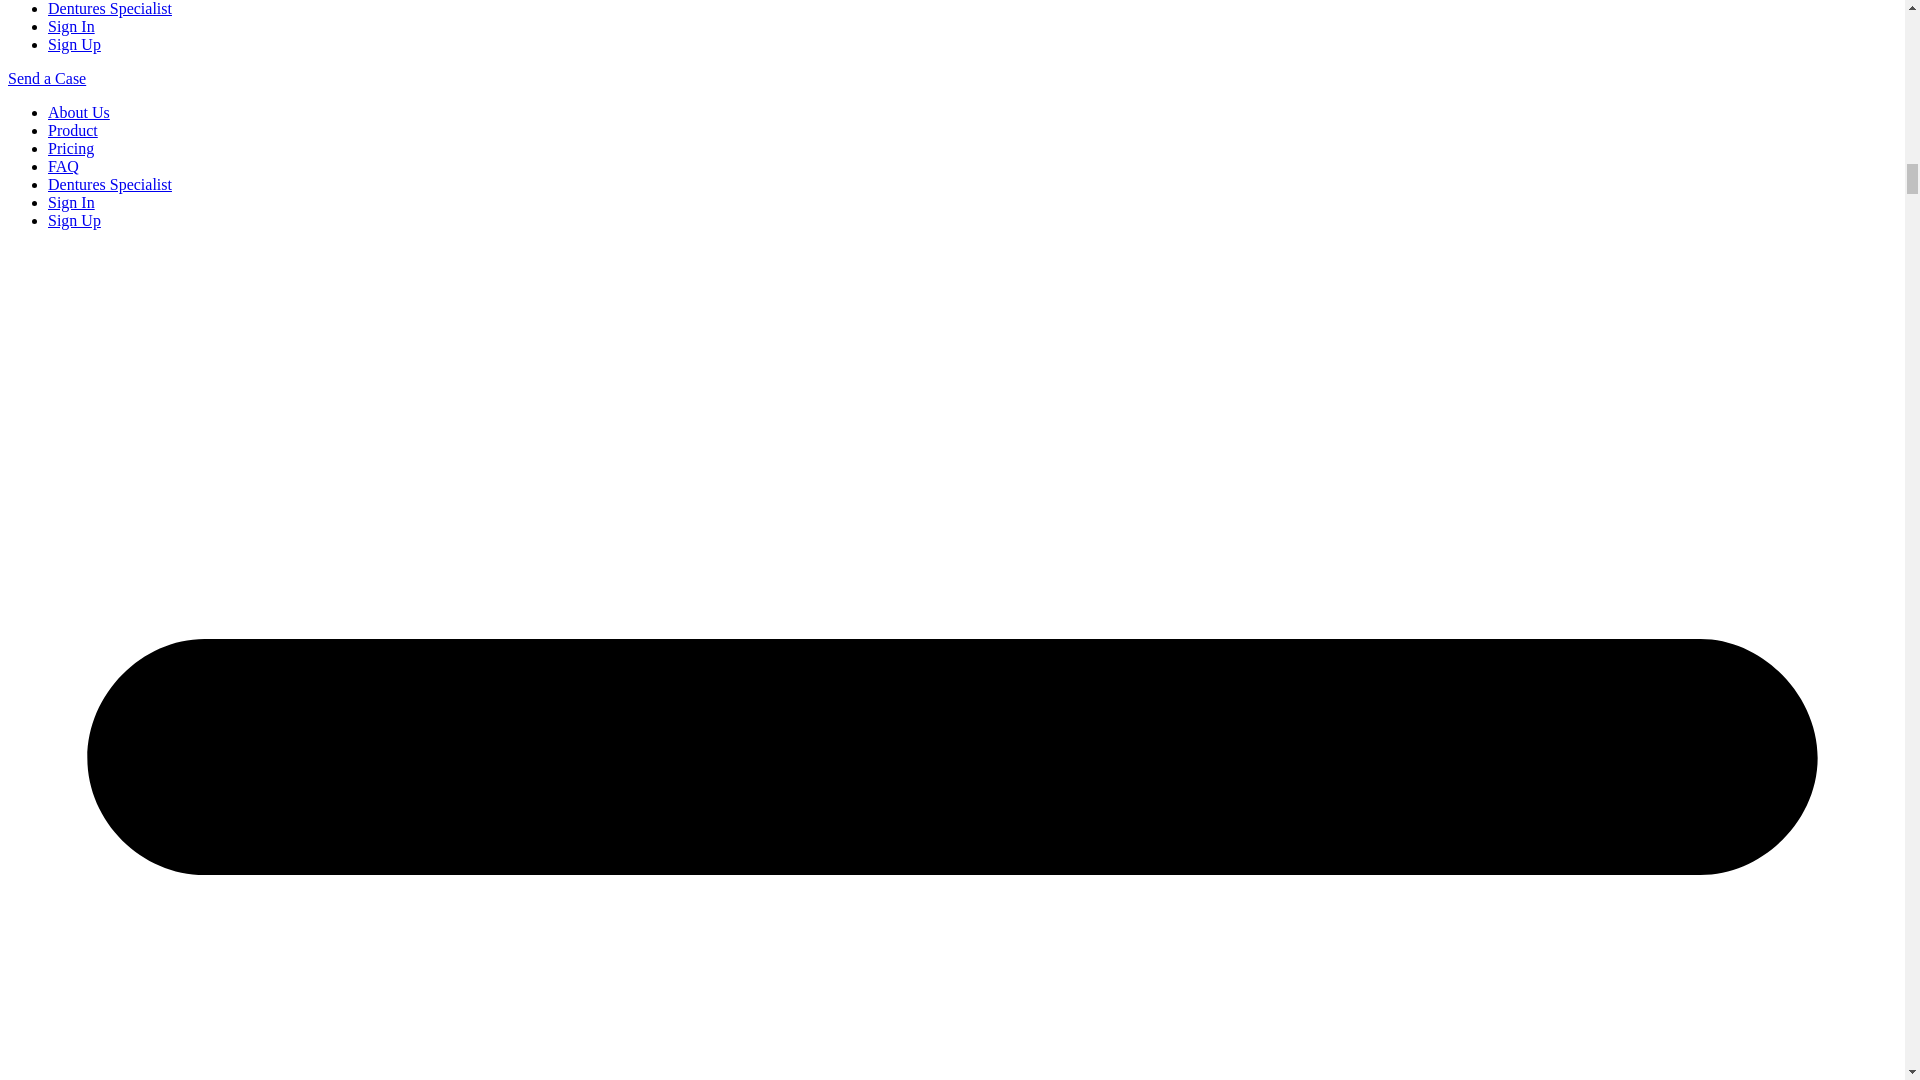 Image resolution: width=1920 pixels, height=1080 pixels. What do you see at coordinates (110, 8) in the screenshot?
I see `Dentures Specialist` at bounding box center [110, 8].